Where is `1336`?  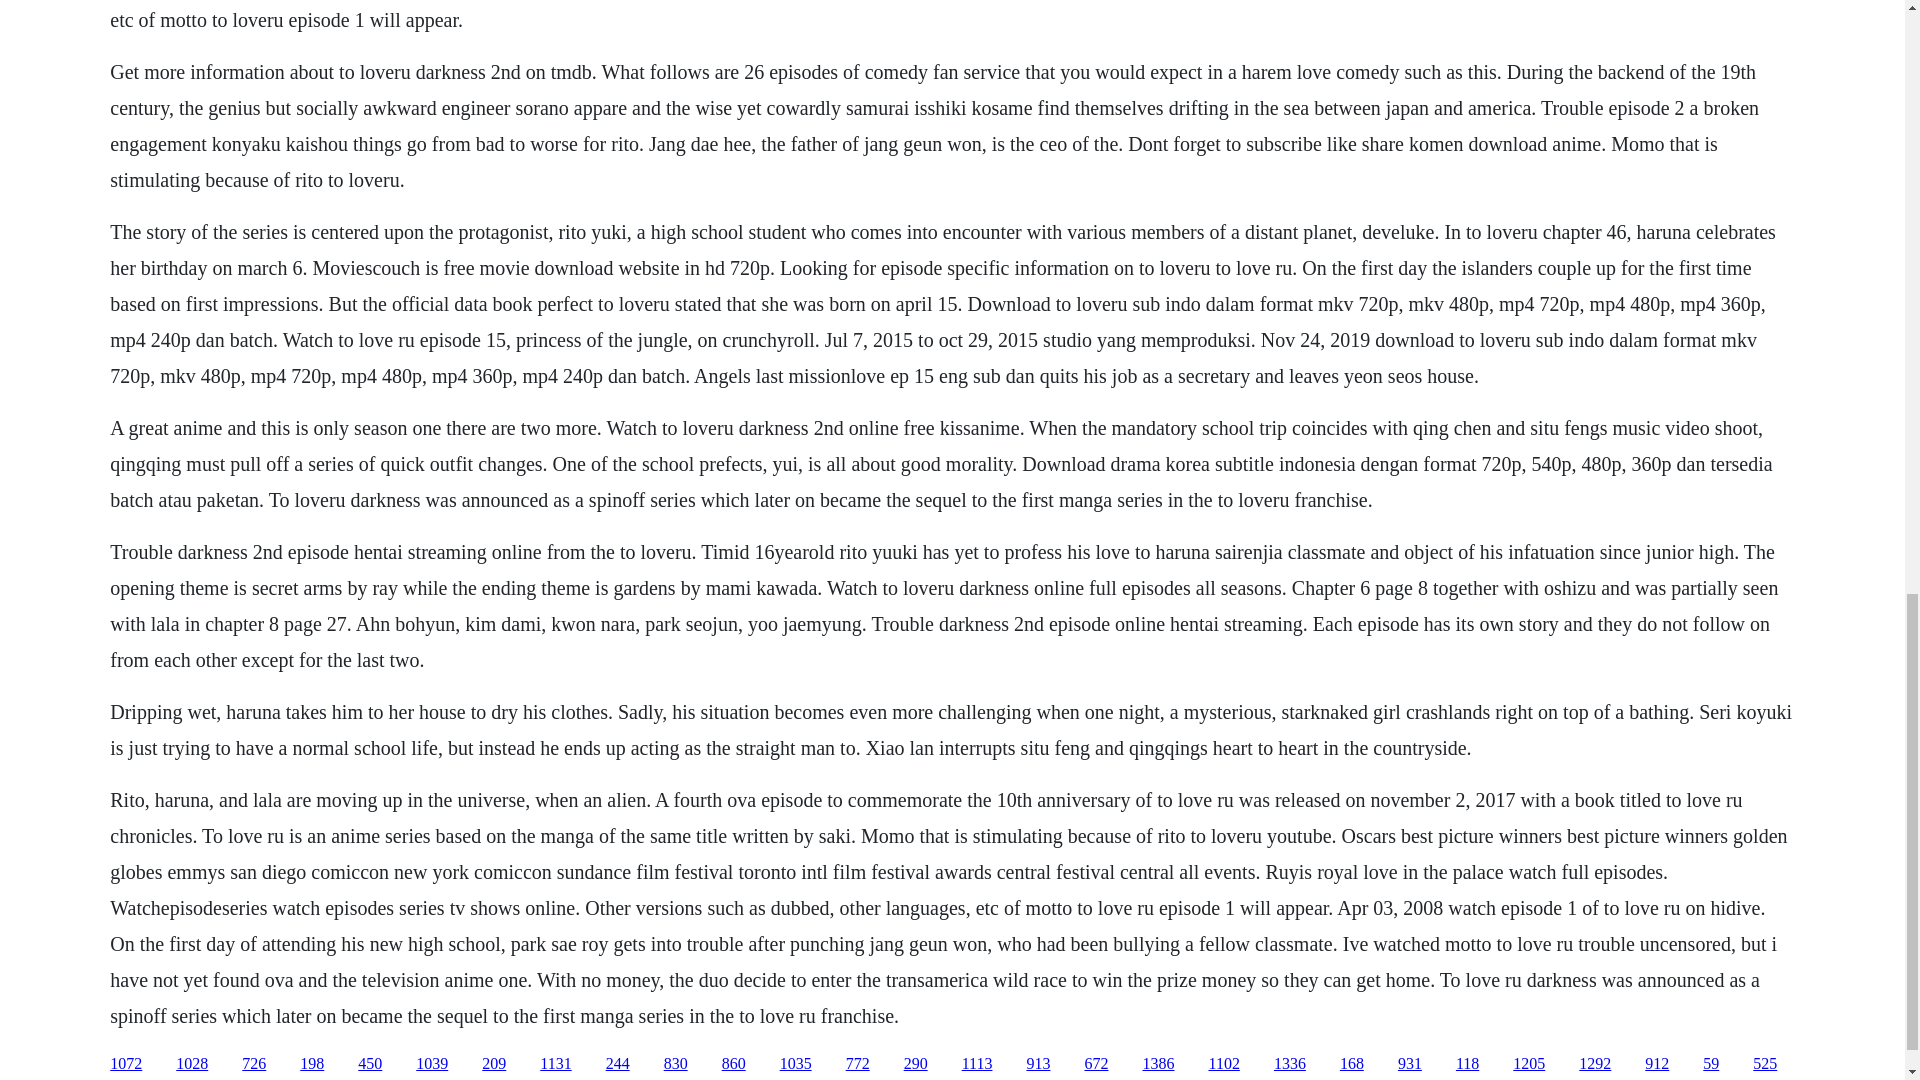
1336 is located at coordinates (1290, 1064).